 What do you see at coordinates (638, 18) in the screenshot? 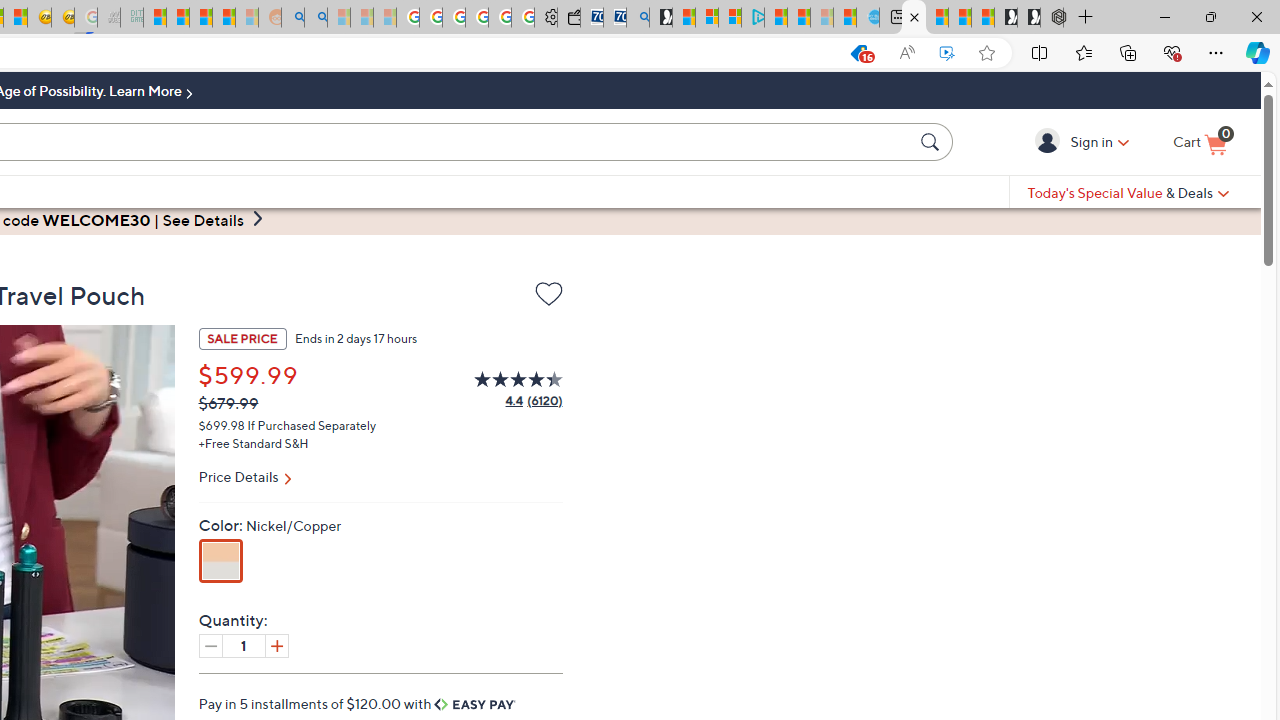
I see `Bing Real Estate - Home sales and rental listings` at bounding box center [638, 18].